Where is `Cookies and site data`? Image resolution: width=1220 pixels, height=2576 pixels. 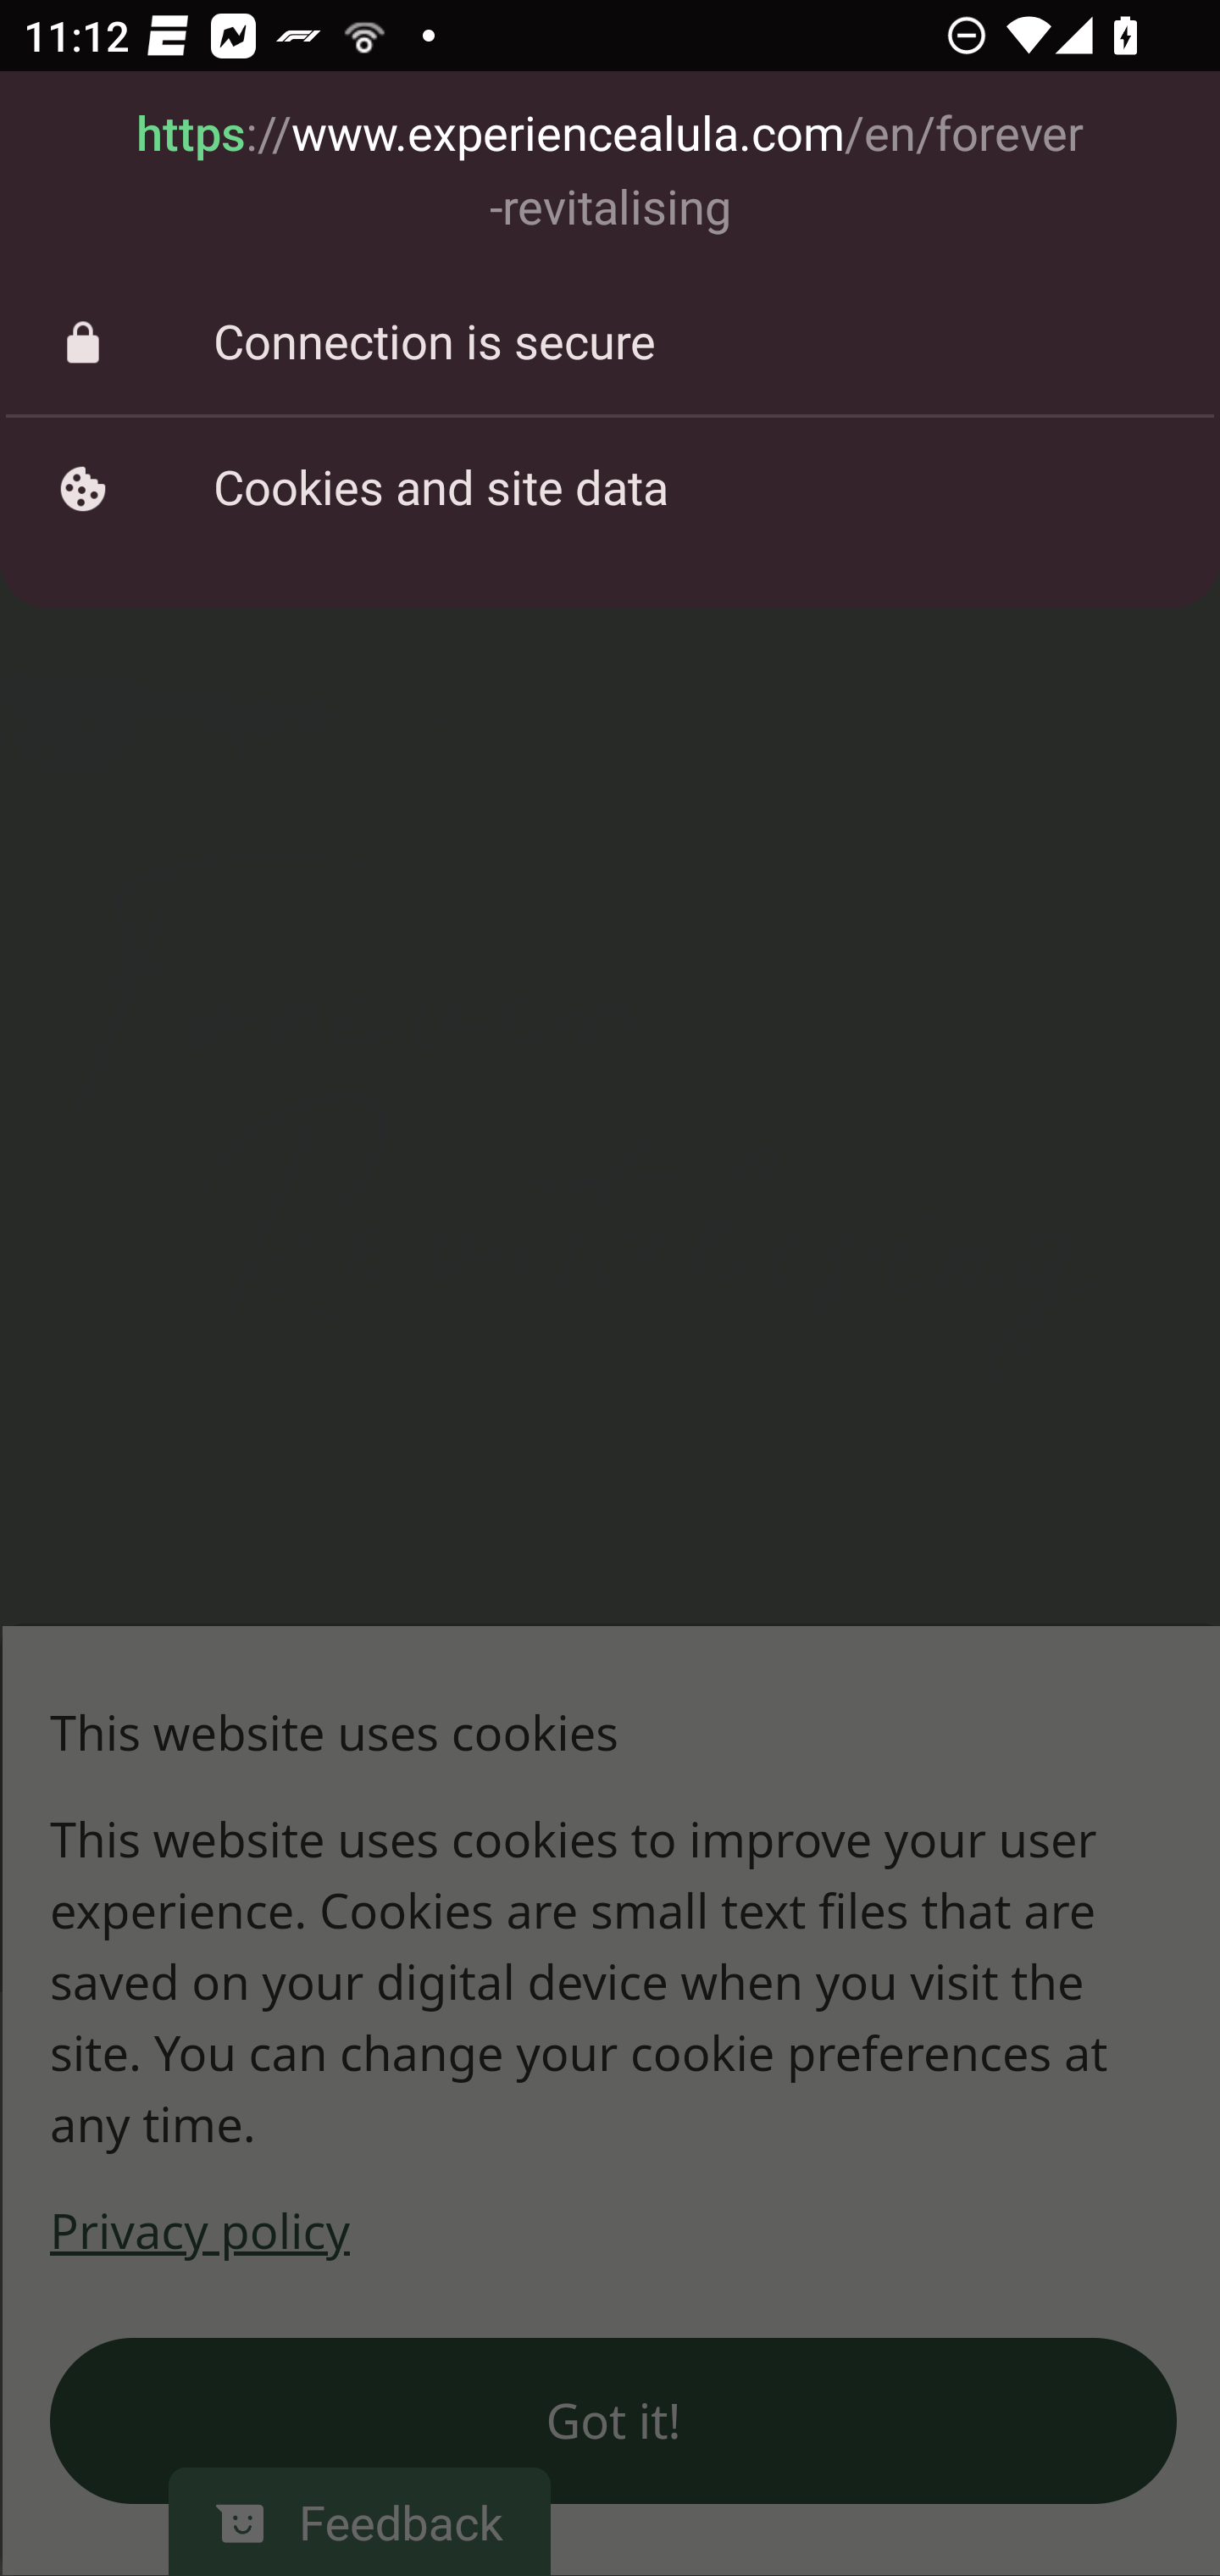 Cookies and site data is located at coordinates (610, 488).